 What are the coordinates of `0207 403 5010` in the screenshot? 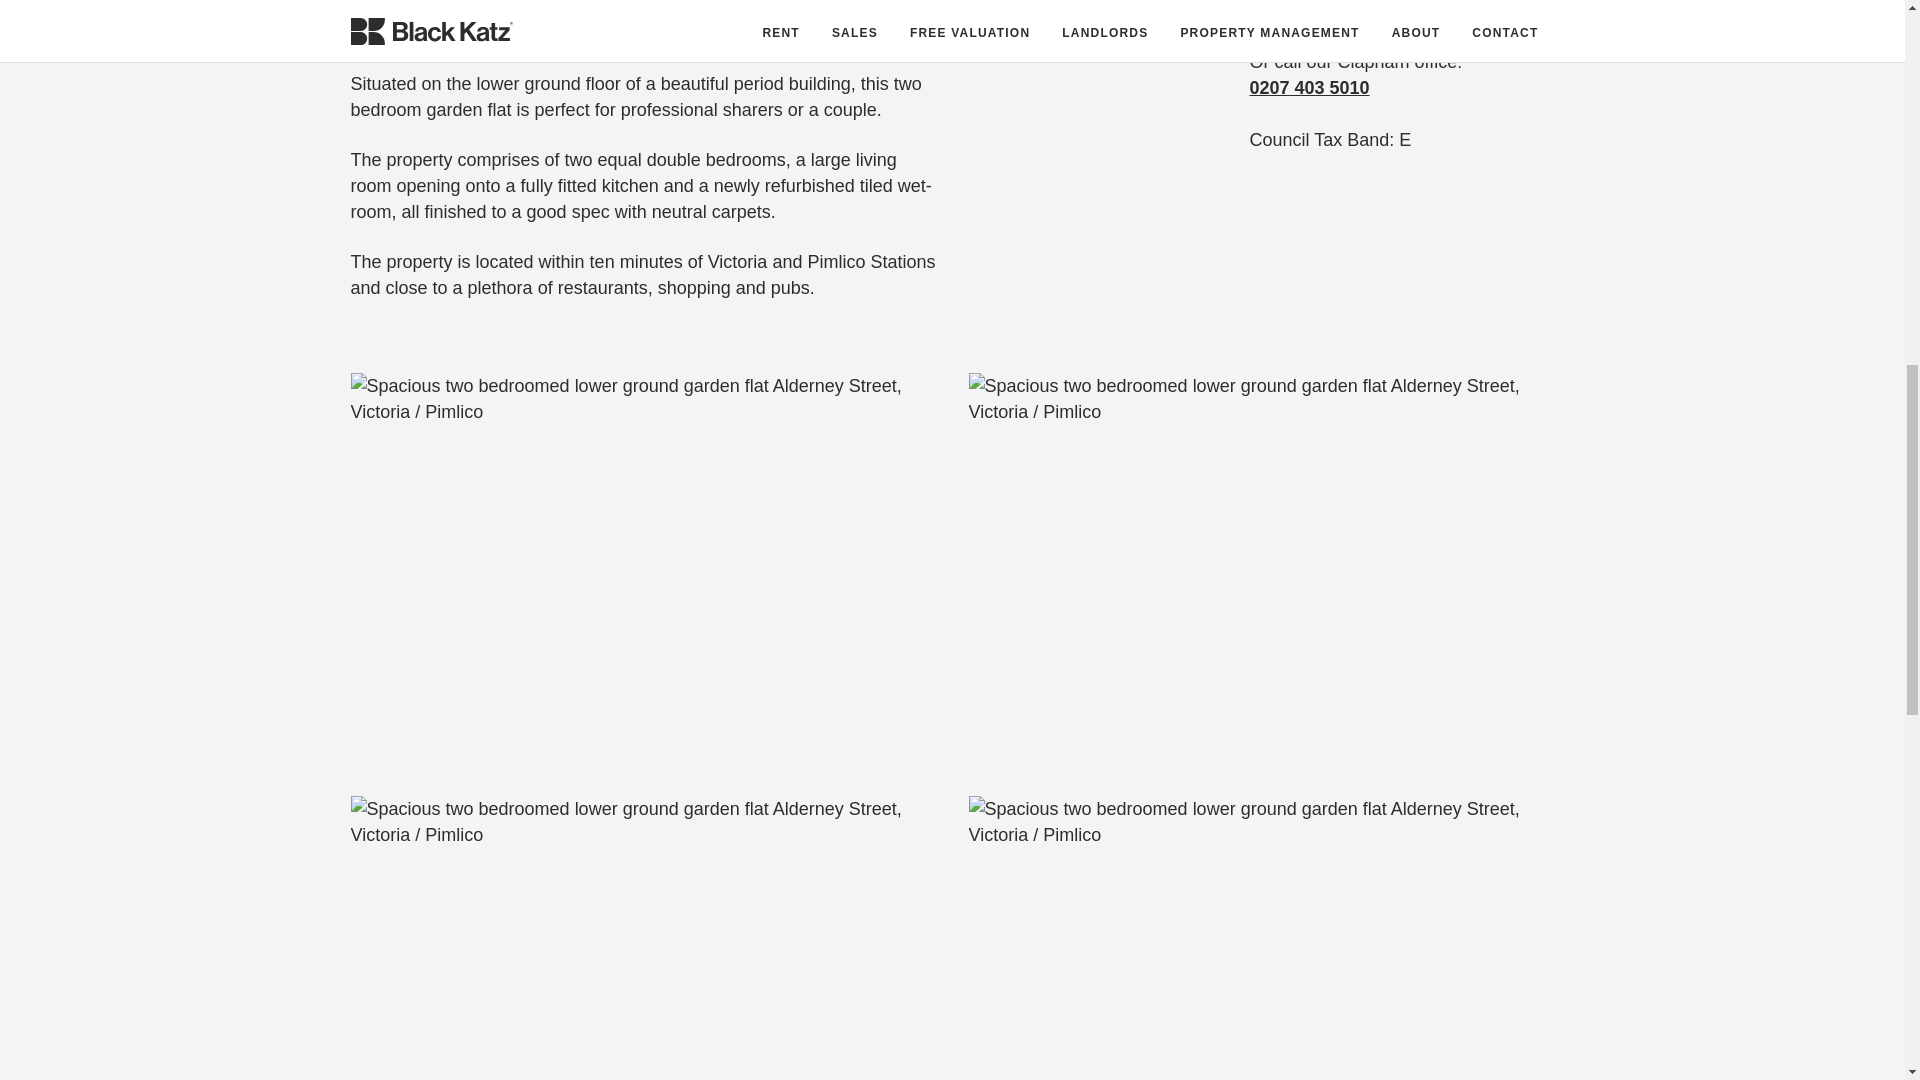 It's located at (1310, 88).